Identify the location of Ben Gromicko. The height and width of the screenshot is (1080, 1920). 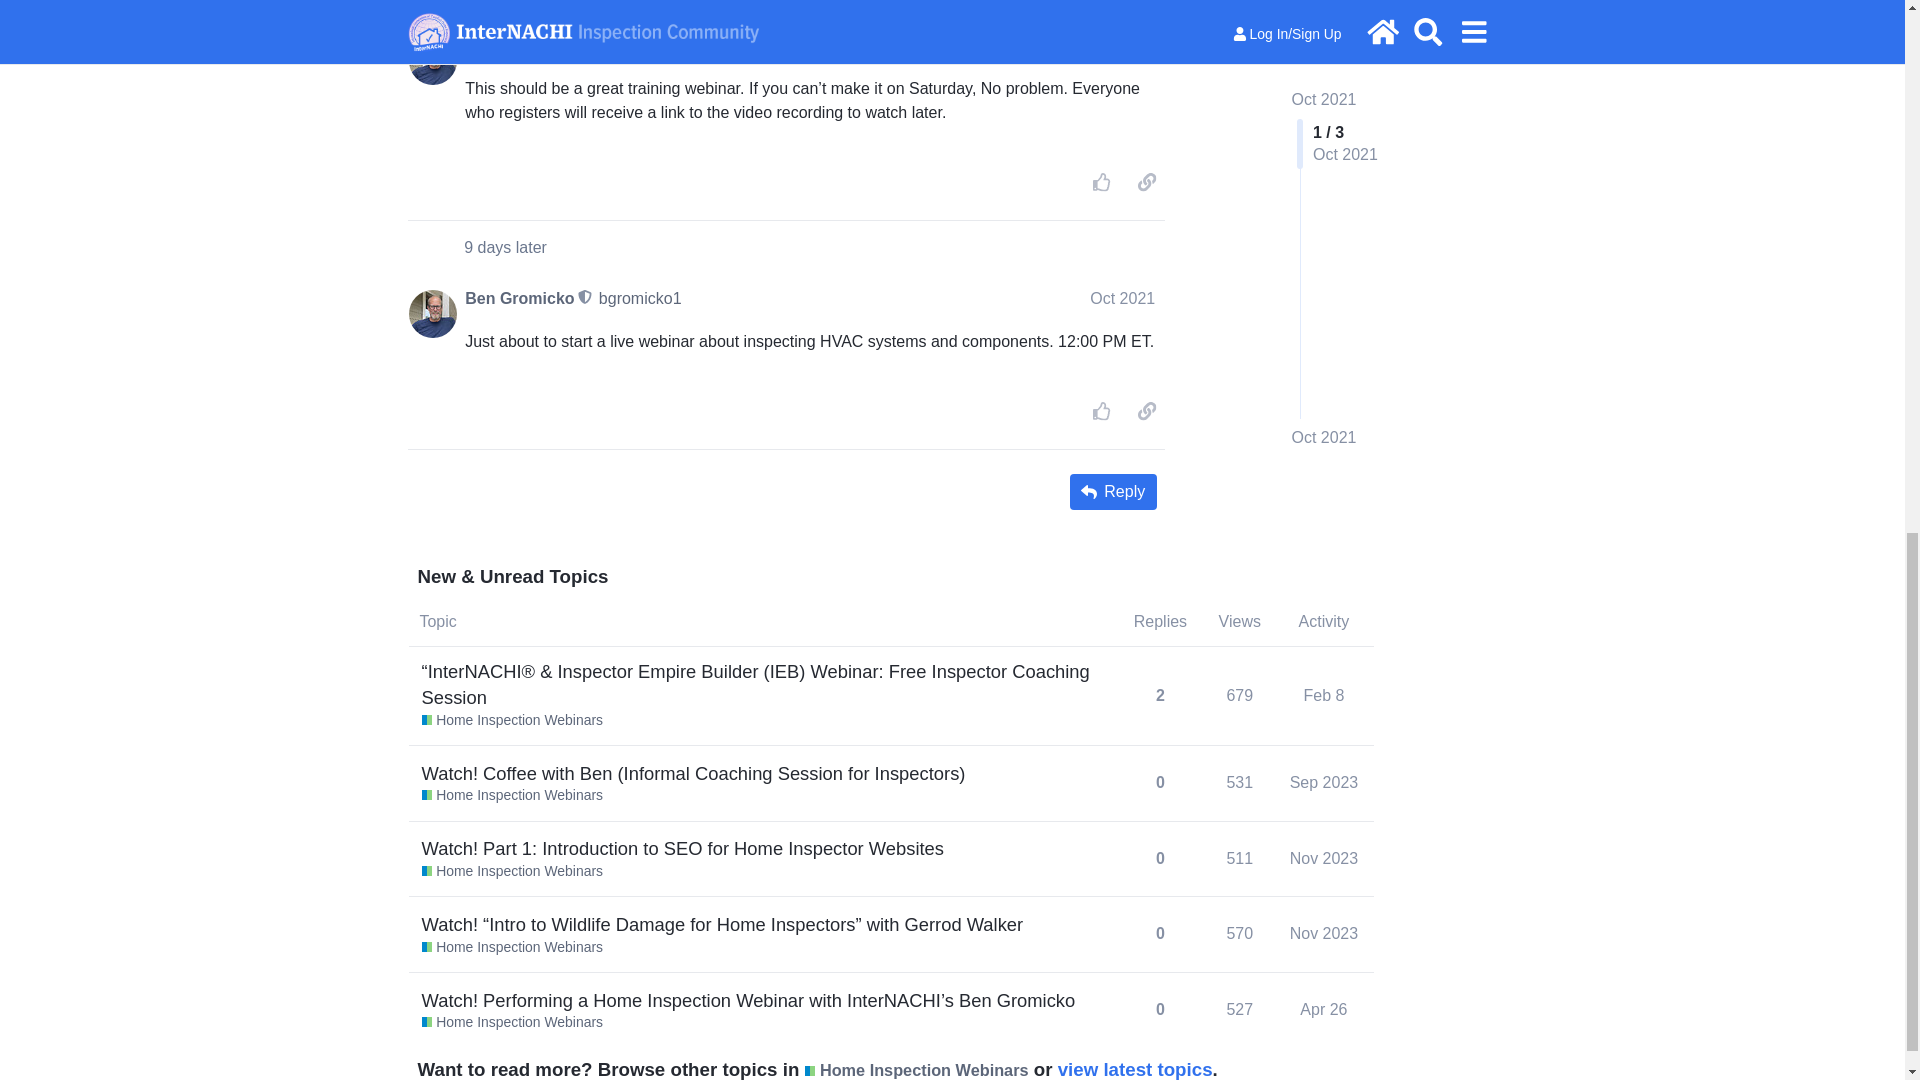
(519, 46).